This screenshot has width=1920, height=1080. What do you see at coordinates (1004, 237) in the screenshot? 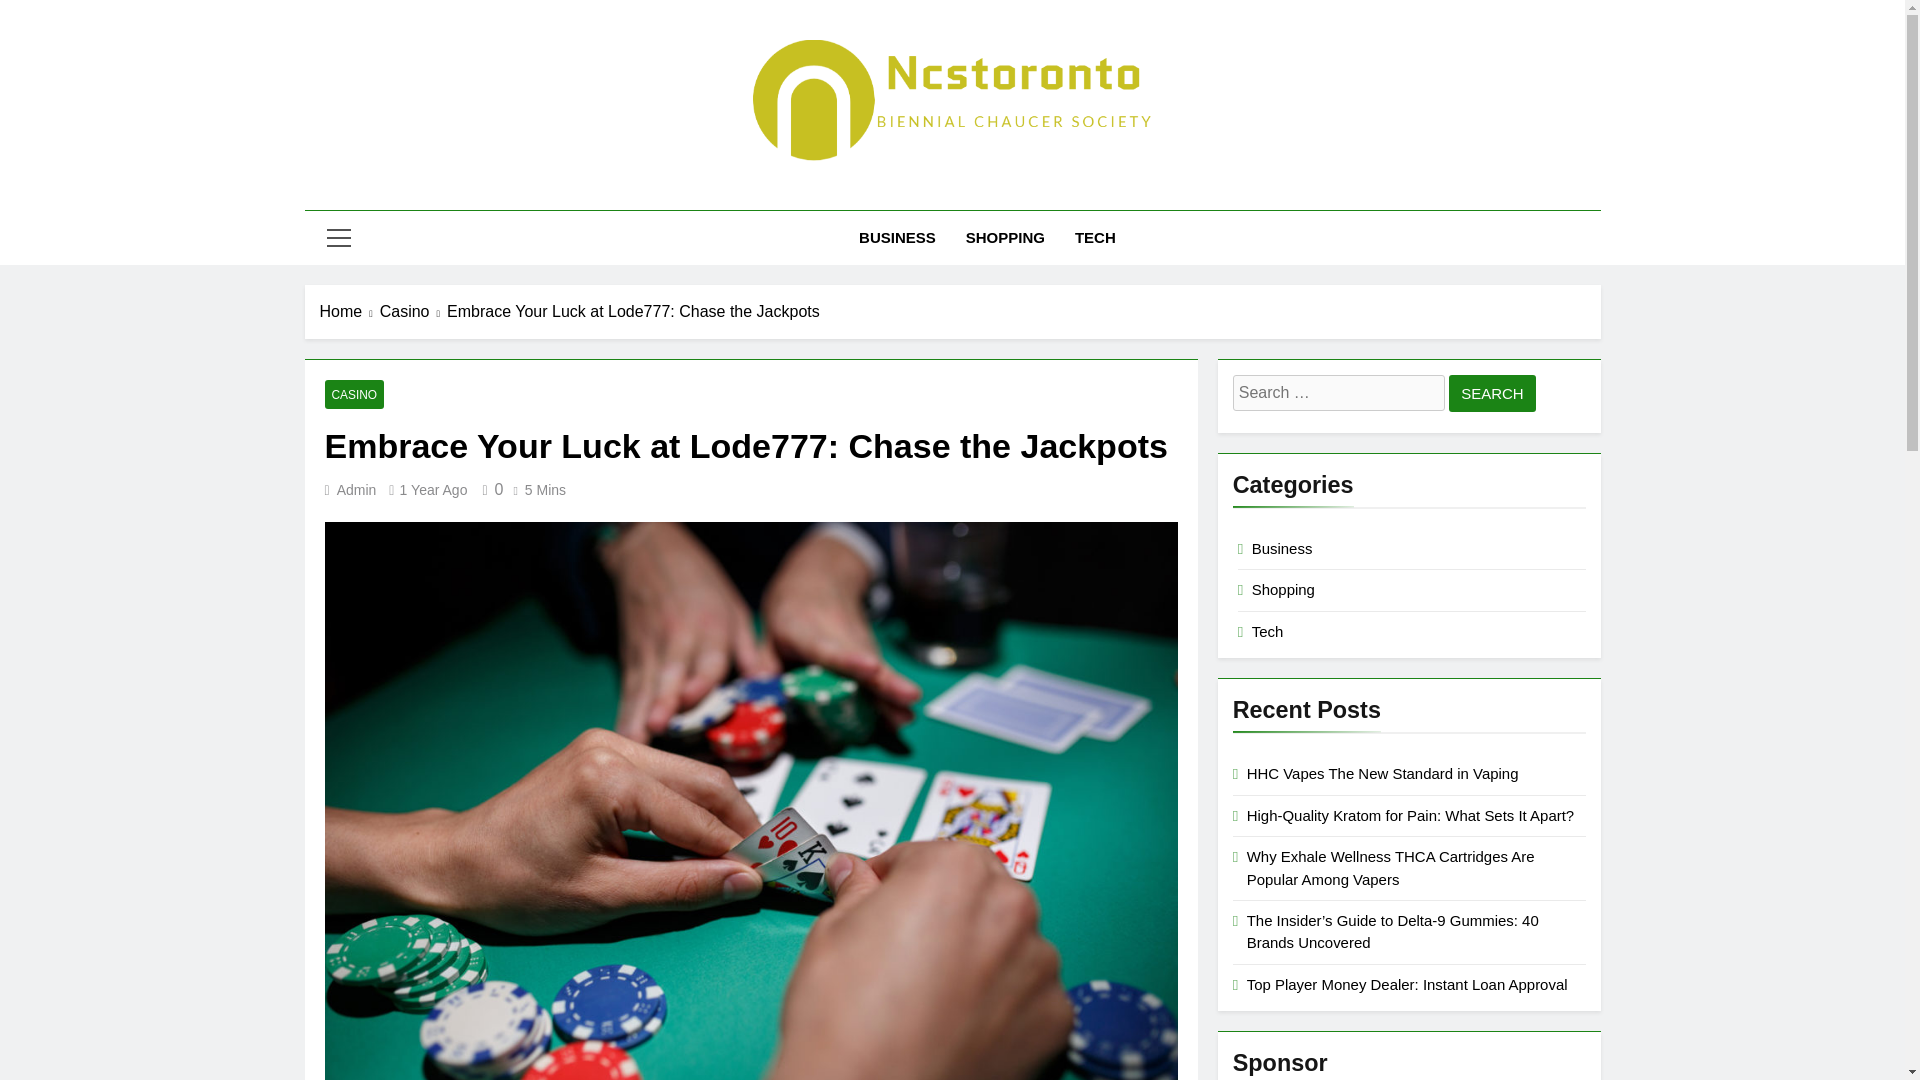
I see `SHOPPING` at bounding box center [1004, 237].